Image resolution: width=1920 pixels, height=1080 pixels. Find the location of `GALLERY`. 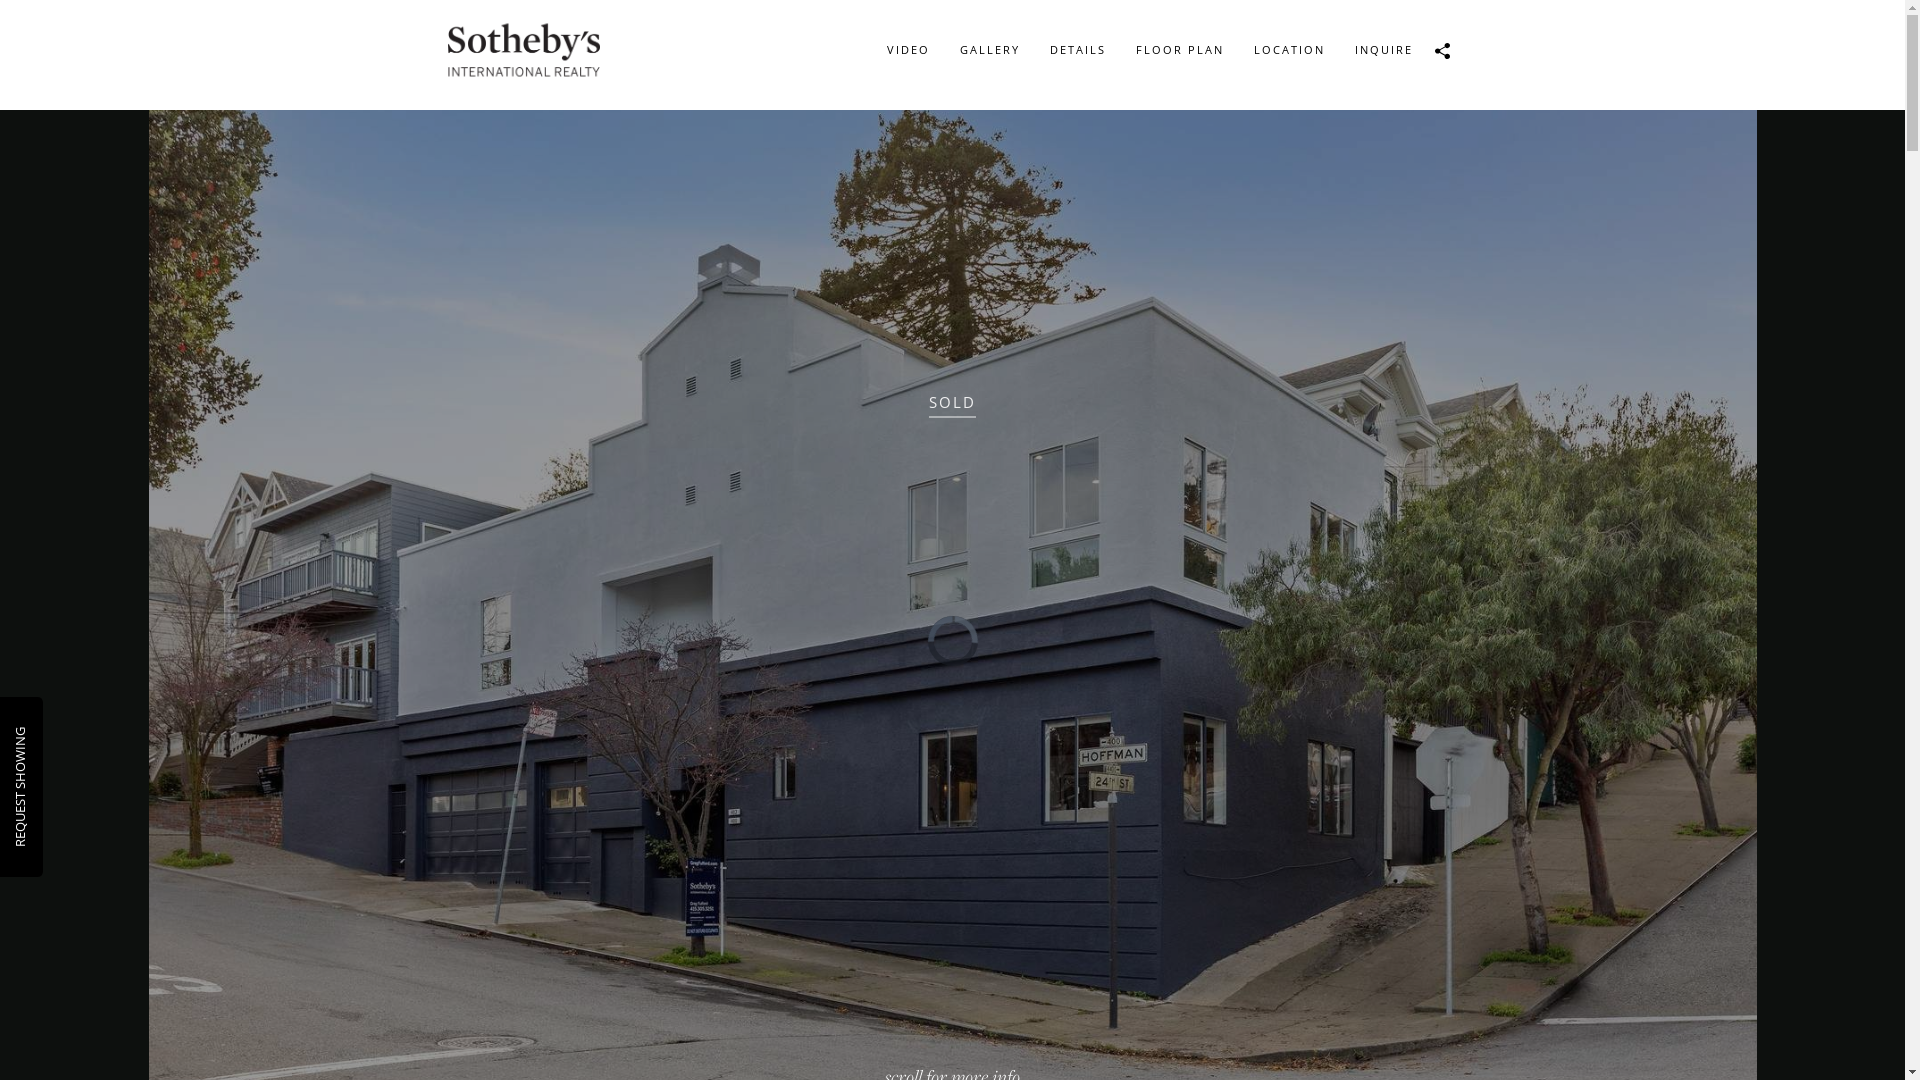

GALLERY is located at coordinates (989, 50).